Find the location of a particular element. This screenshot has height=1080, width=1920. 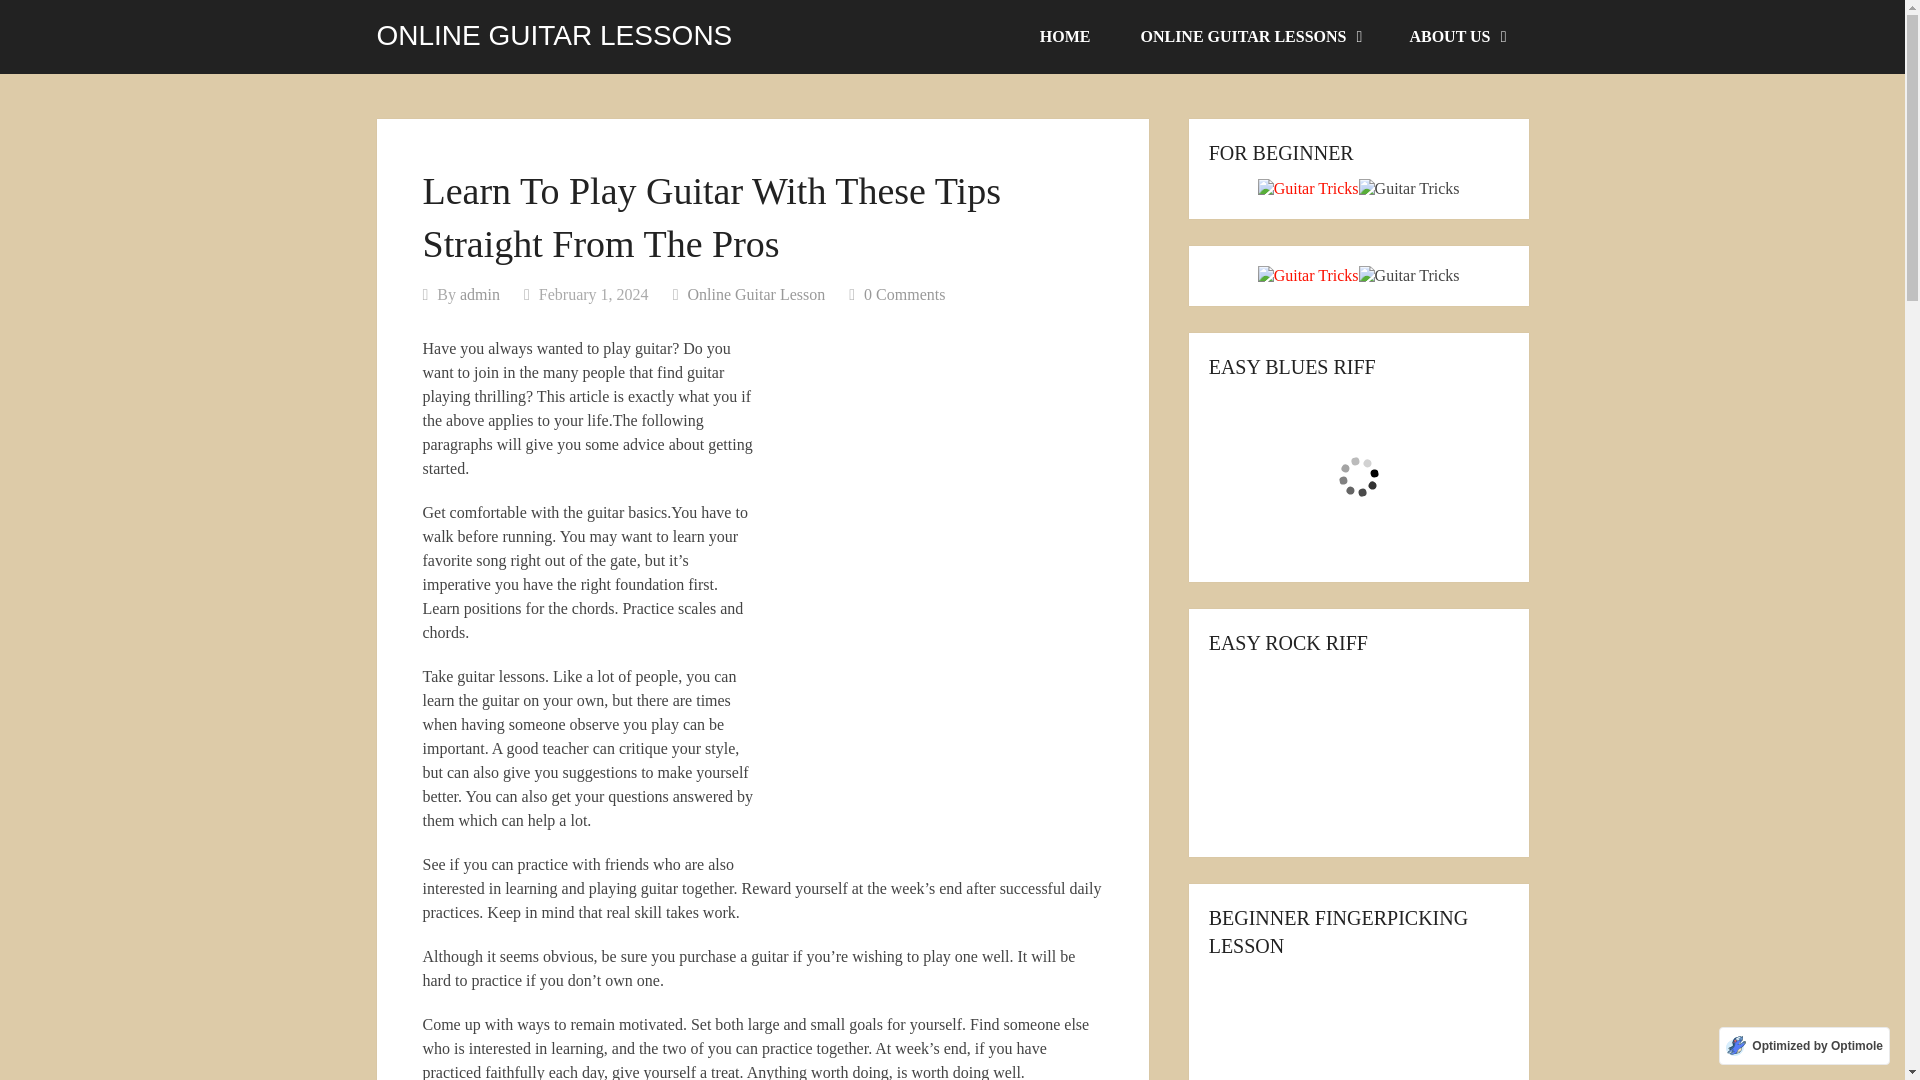

admin is located at coordinates (480, 294).